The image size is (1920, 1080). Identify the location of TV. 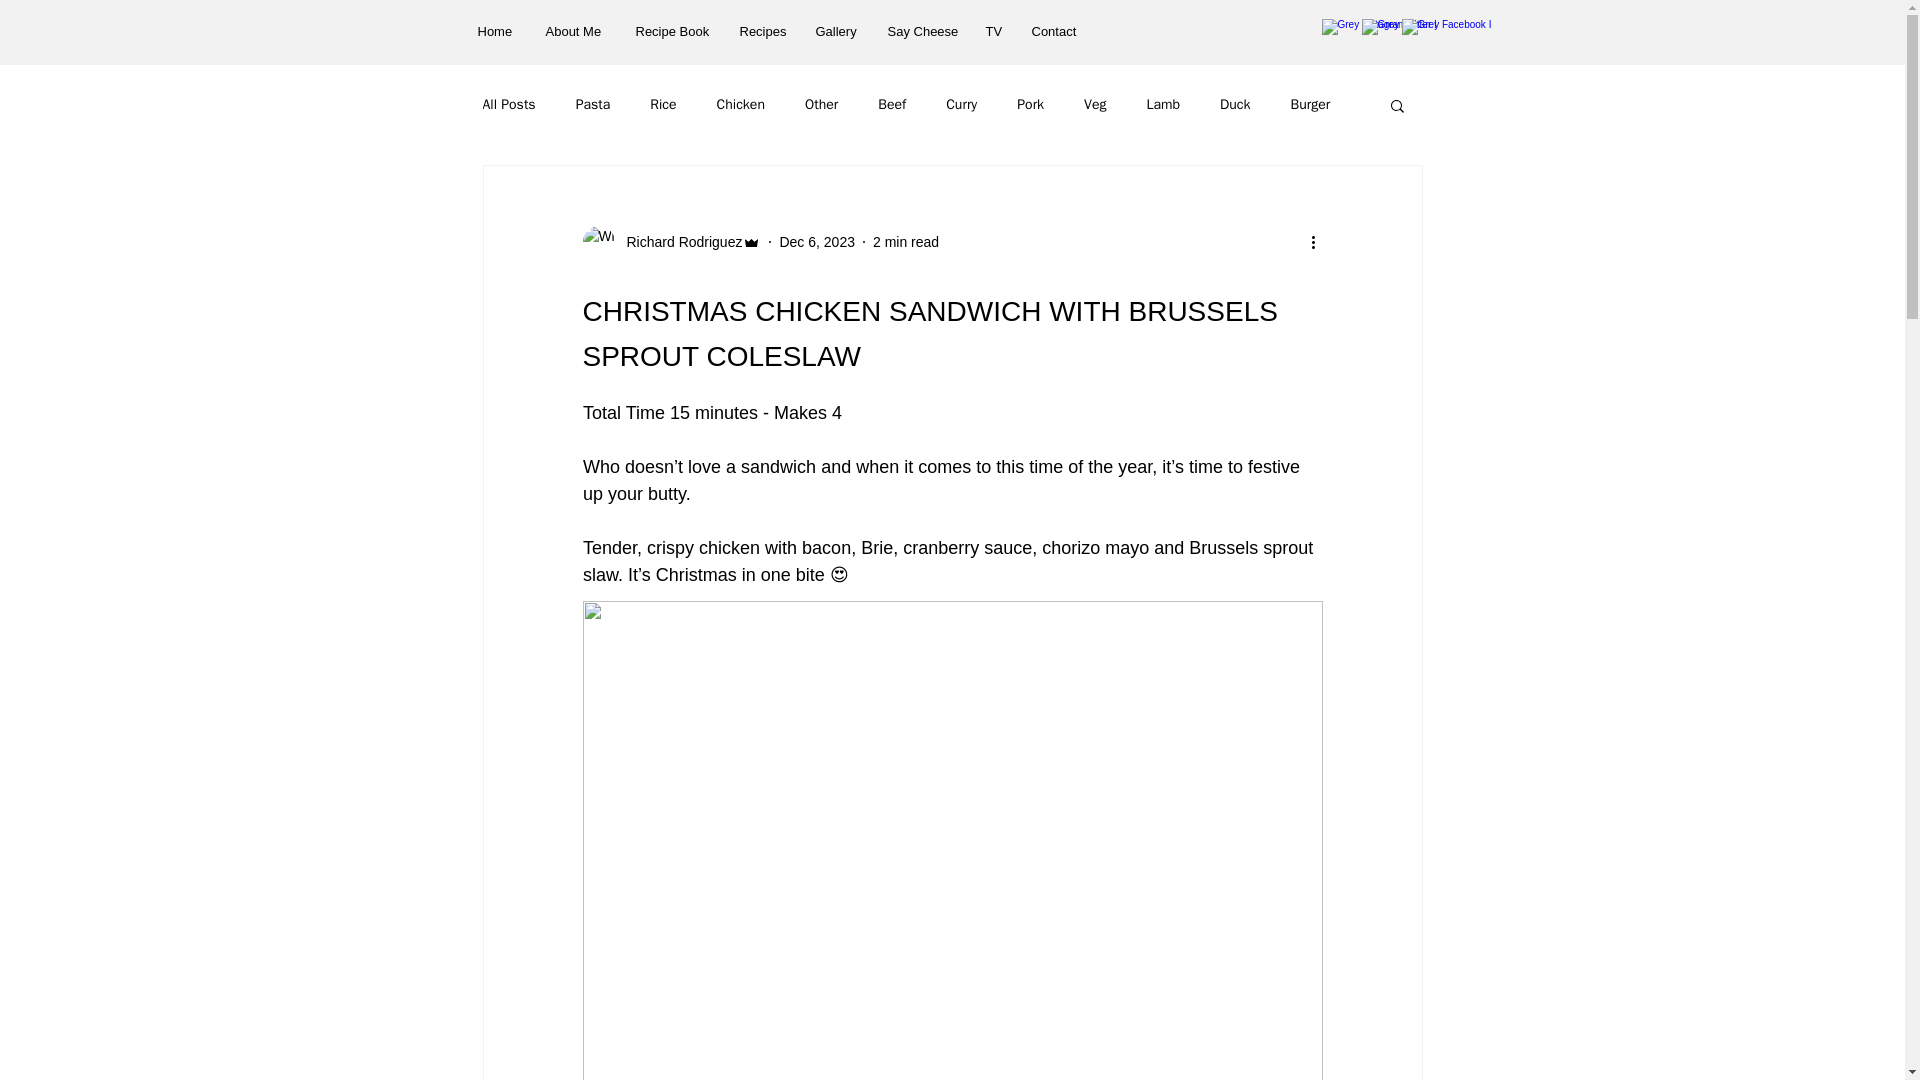
(992, 31).